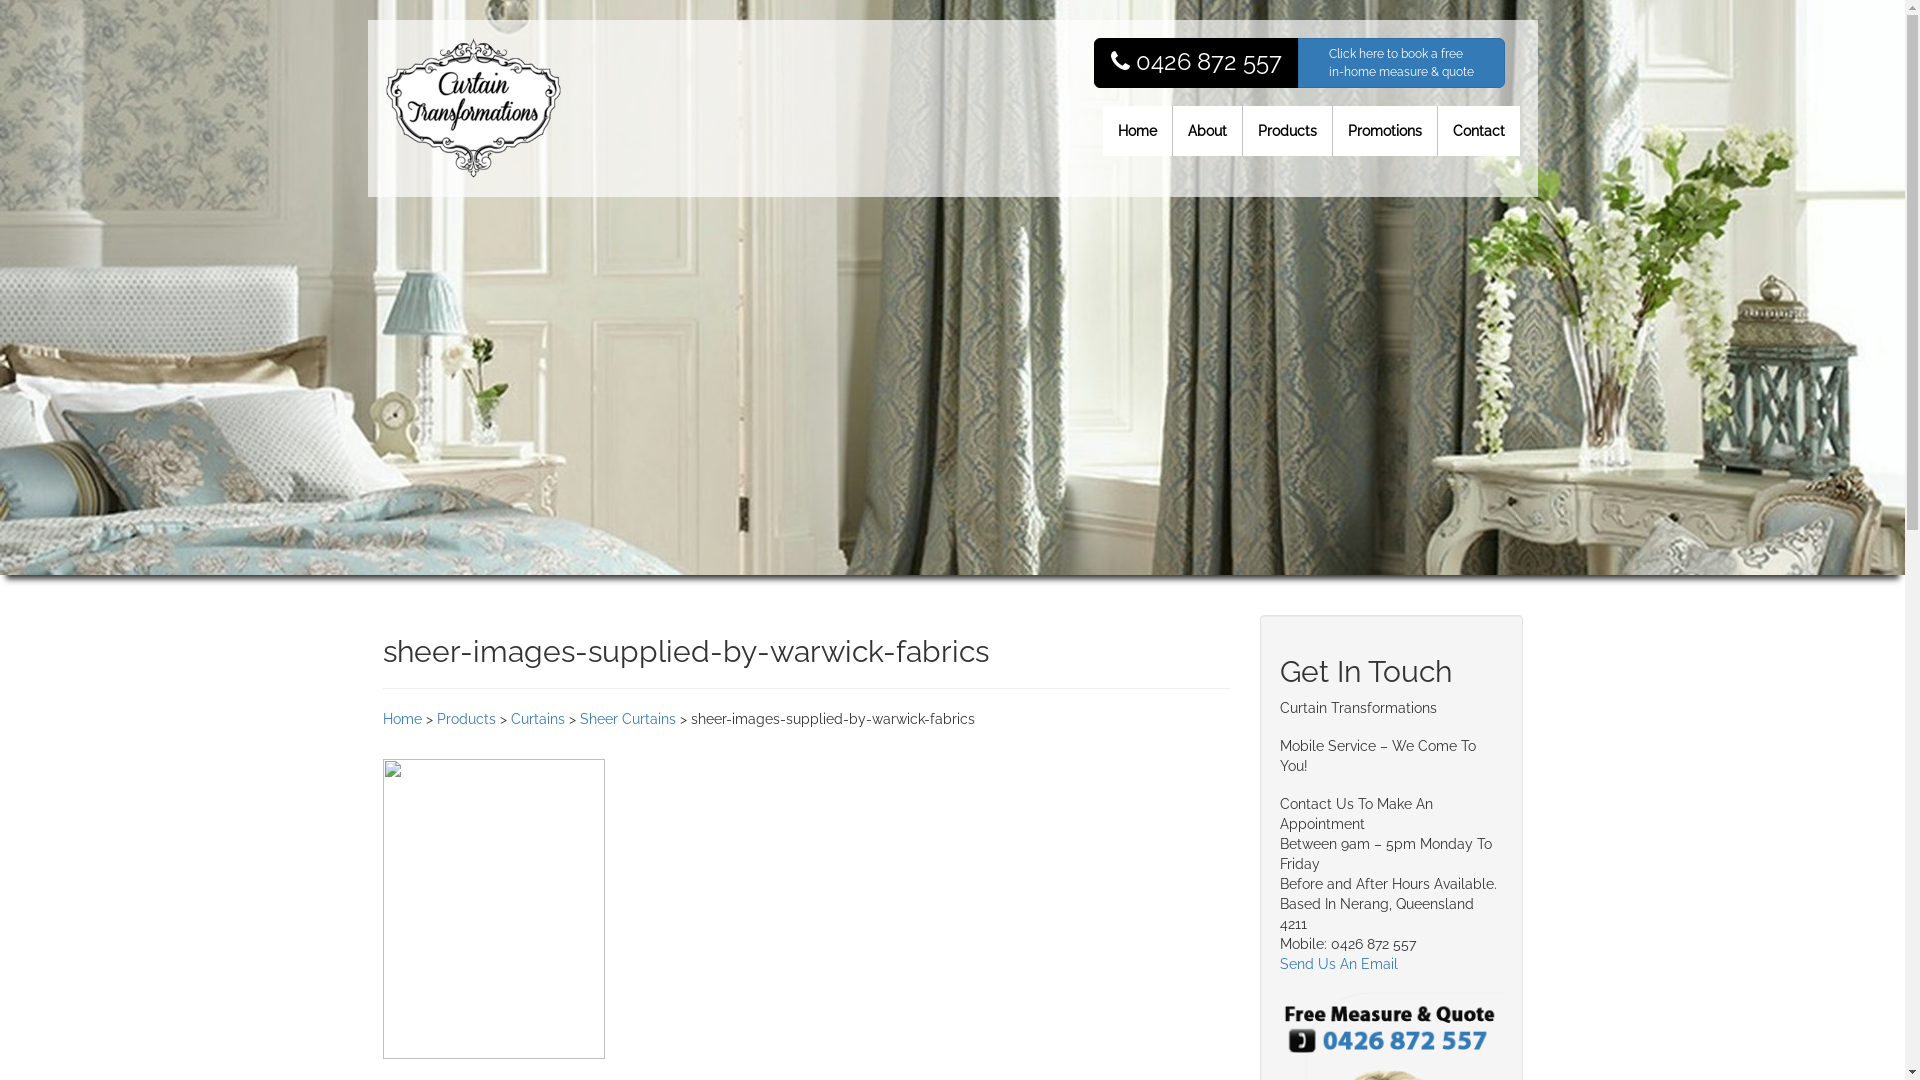 This screenshot has height=1080, width=1920. I want to click on Sheer Curtains, so click(628, 719).